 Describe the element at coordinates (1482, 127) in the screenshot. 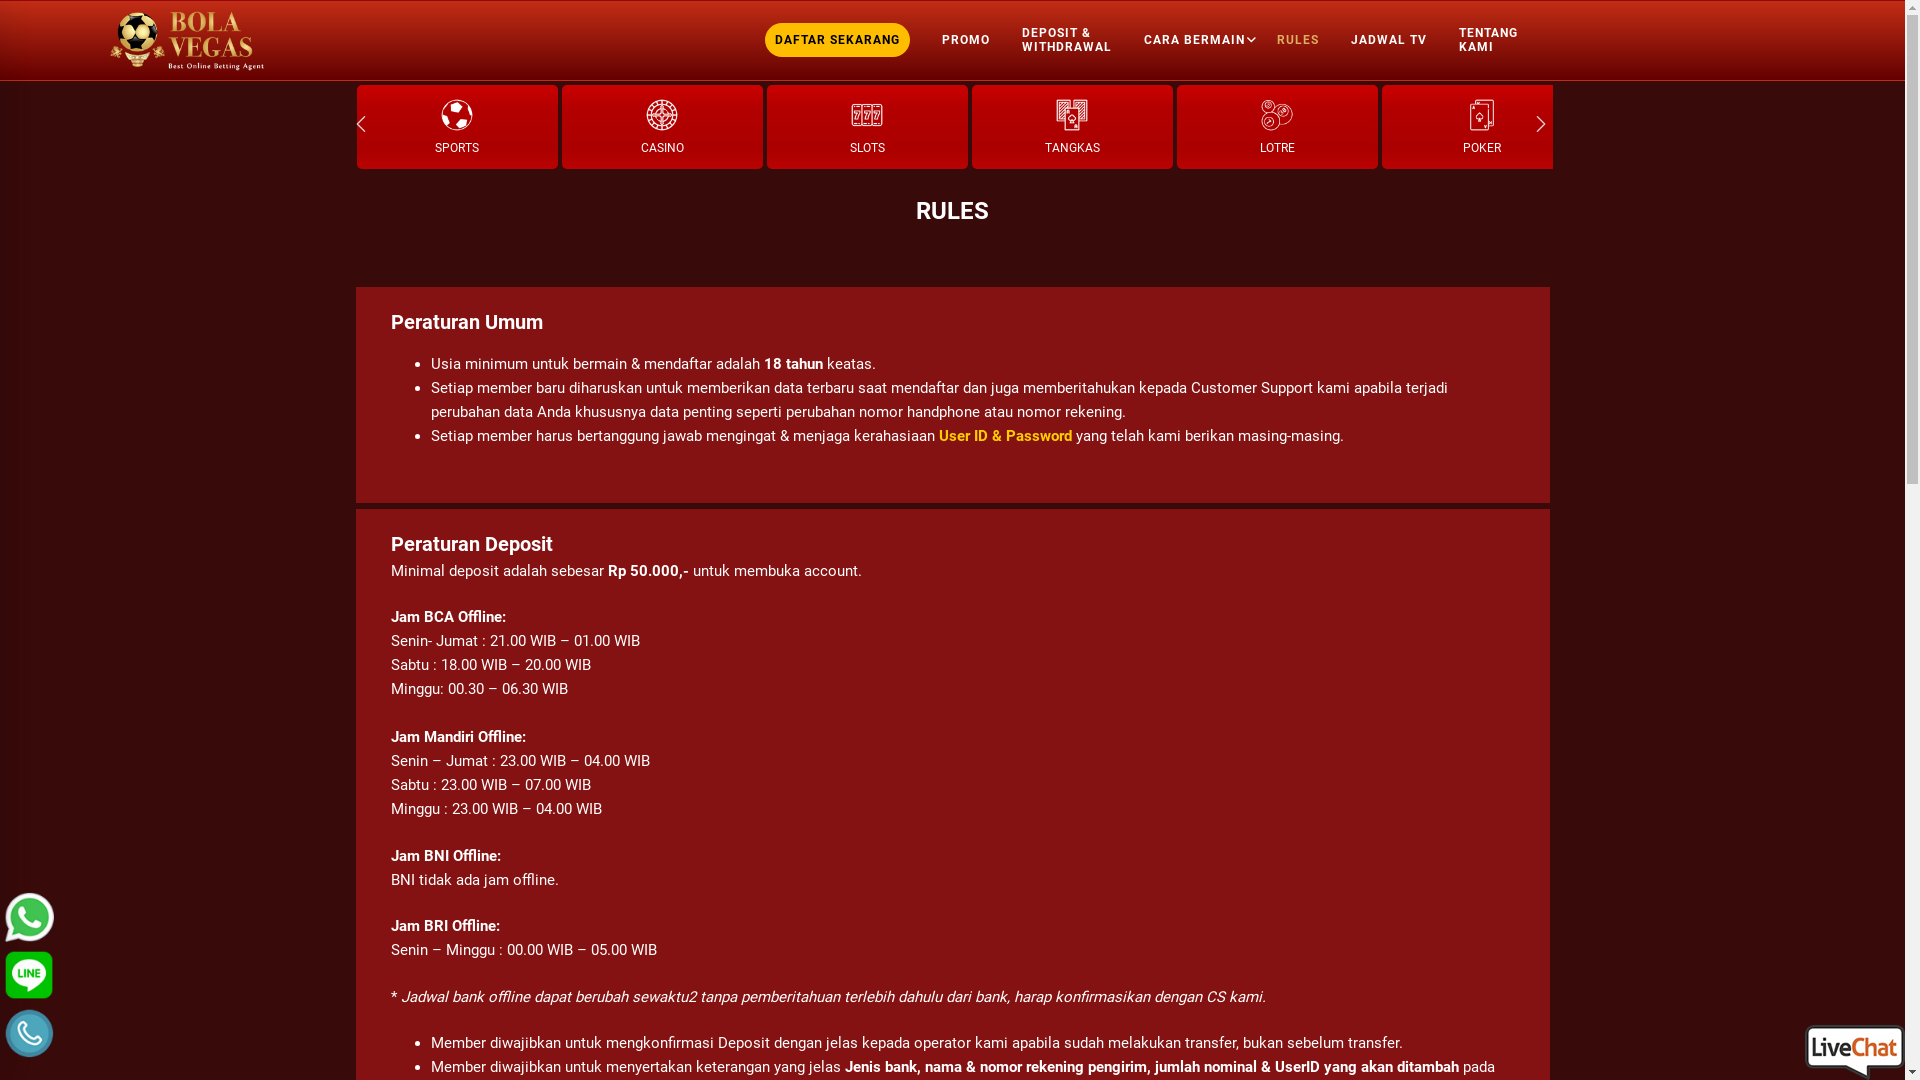

I see `POKER` at that location.